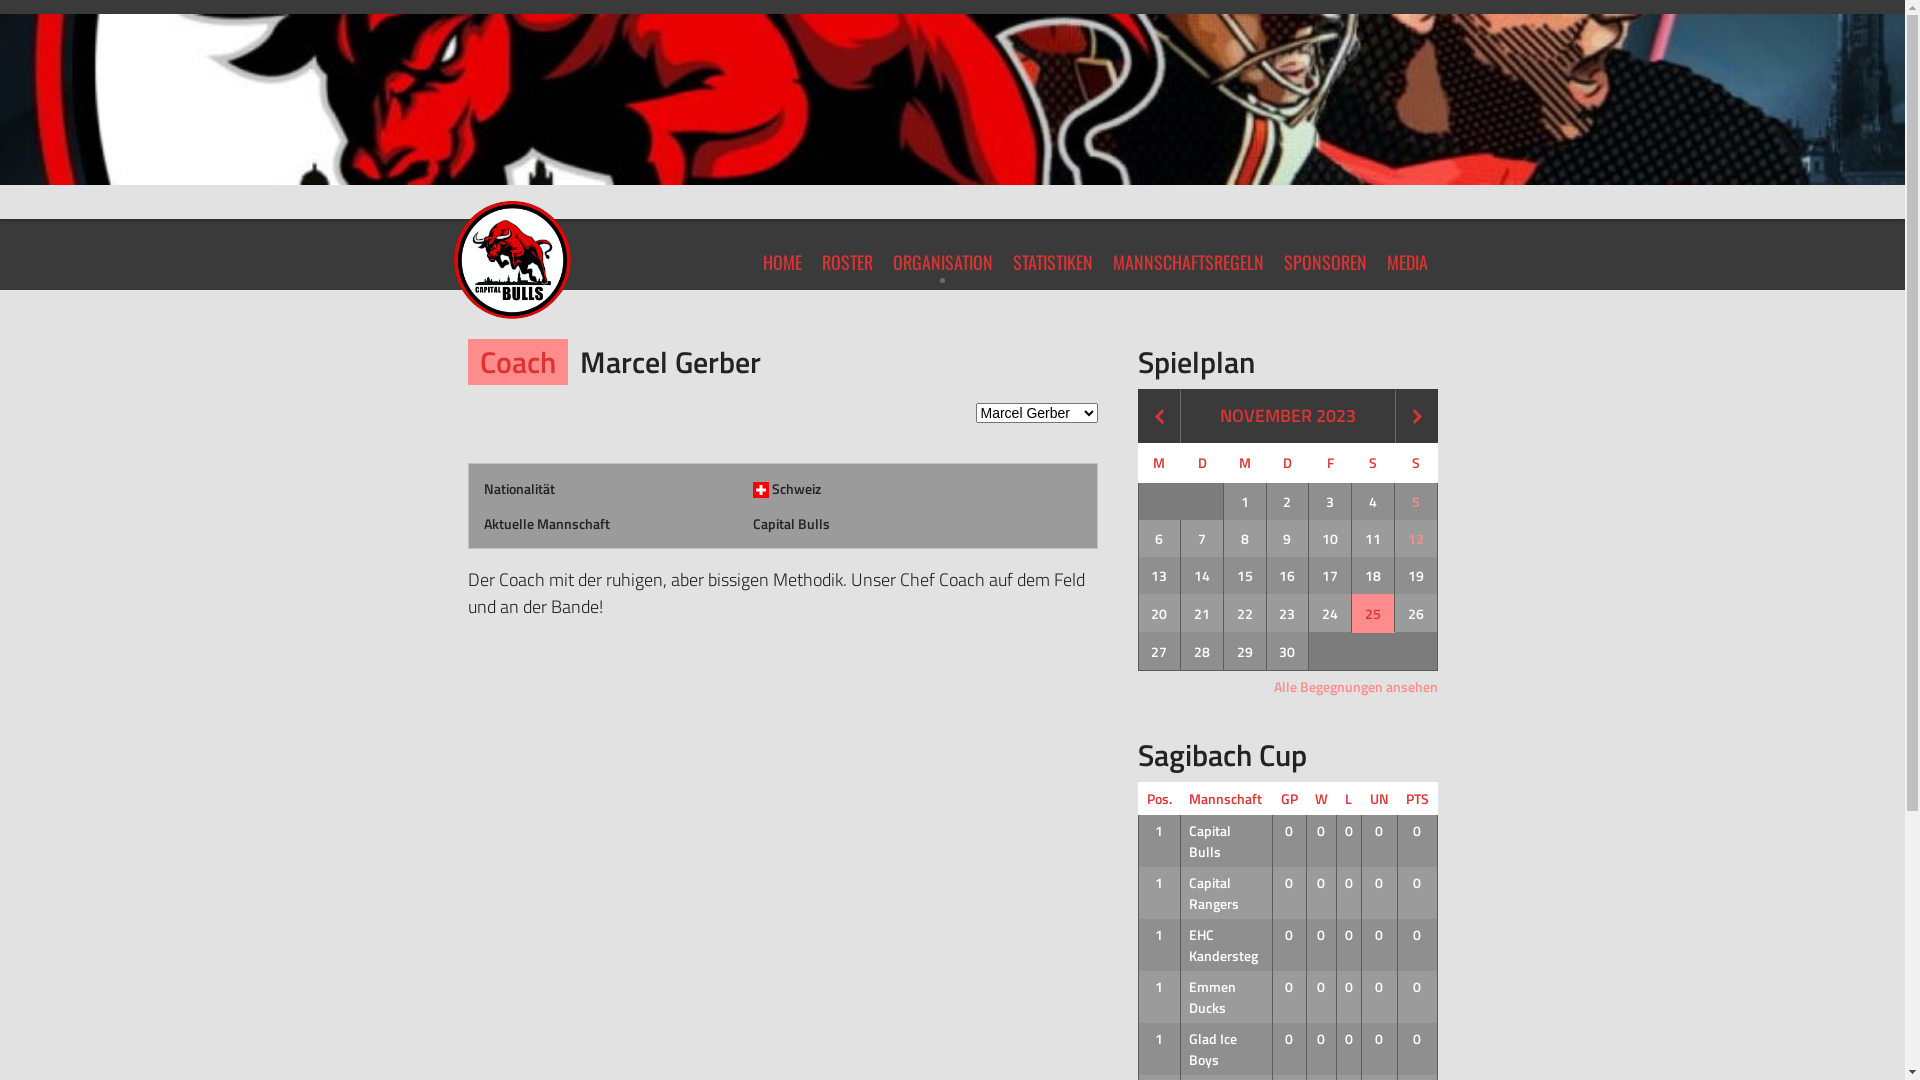 The image size is (1920, 1080). I want to click on HOME, so click(782, 254).